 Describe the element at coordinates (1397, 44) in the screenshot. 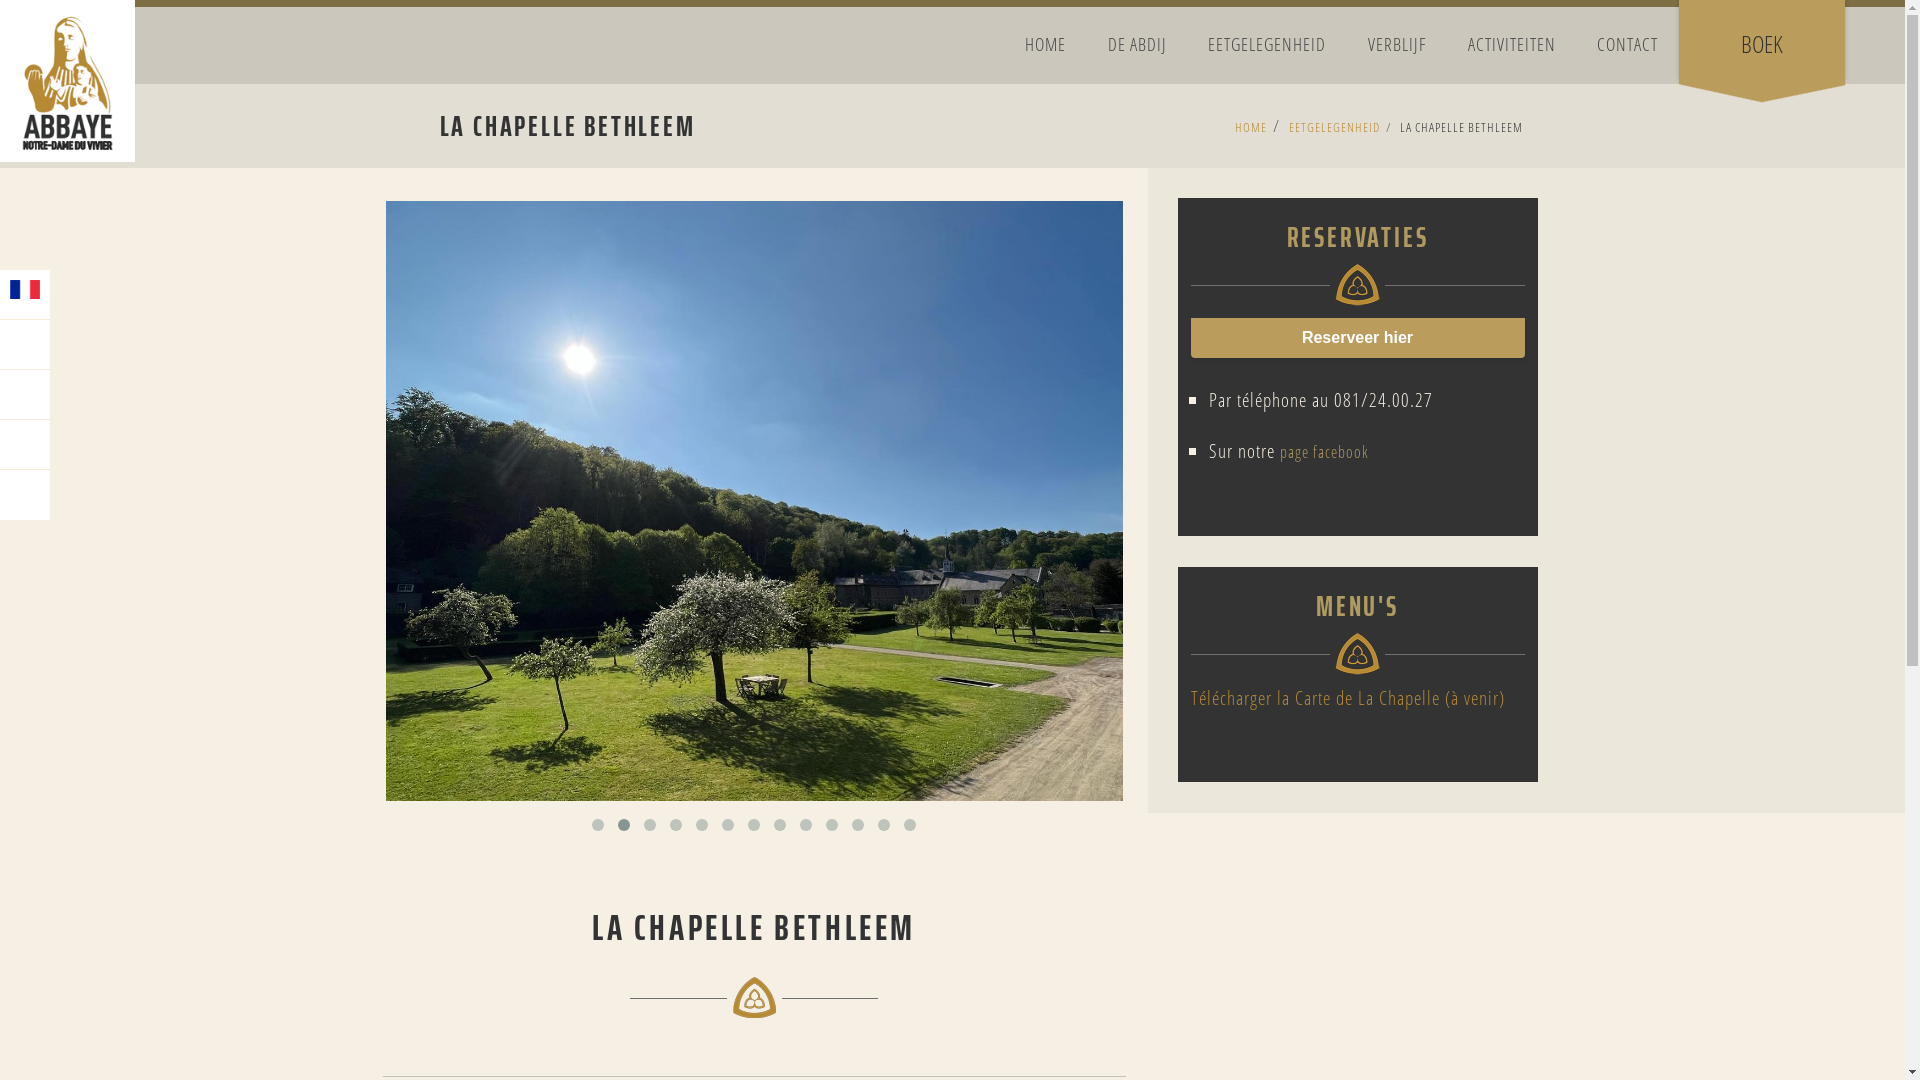

I see `VERBLIJF` at that location.